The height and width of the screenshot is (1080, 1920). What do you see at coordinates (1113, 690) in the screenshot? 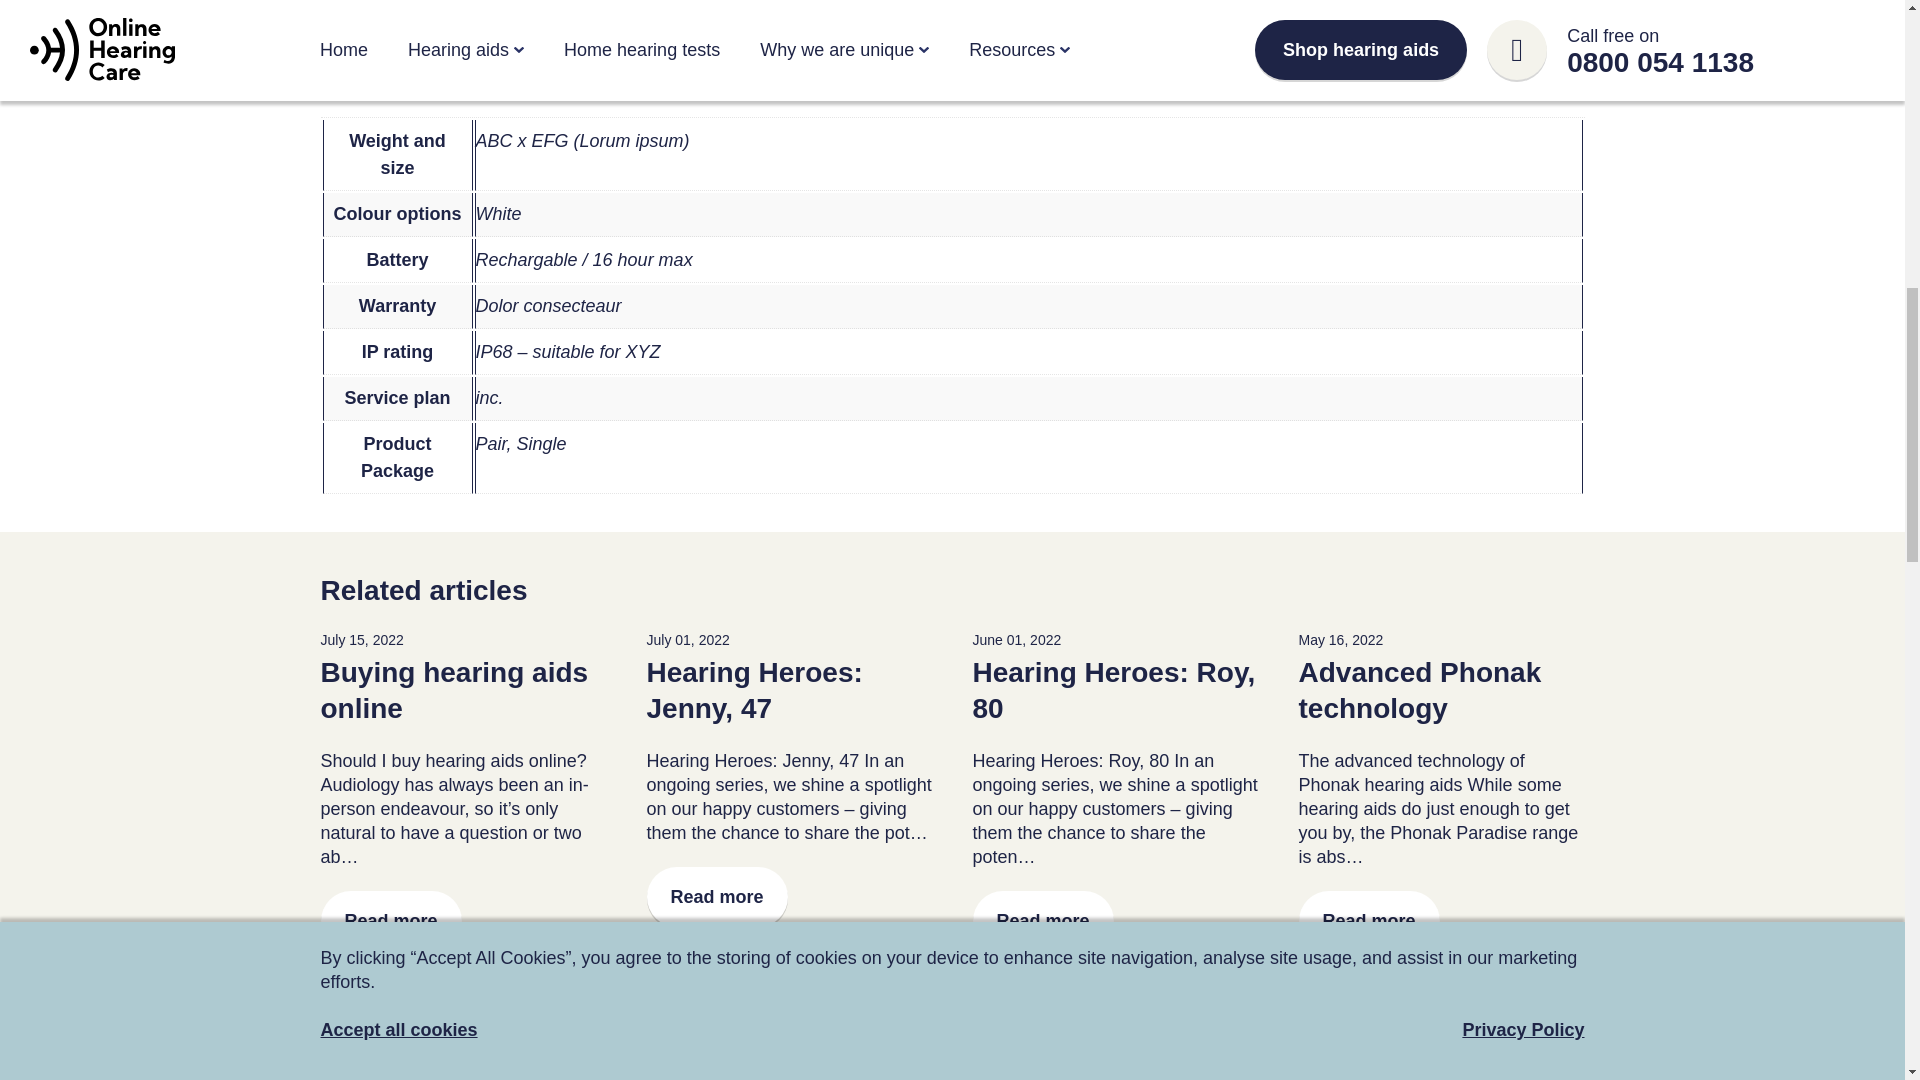
I see `Hearing Heroes: Roy, 80` at bounding box center [1113, 690].